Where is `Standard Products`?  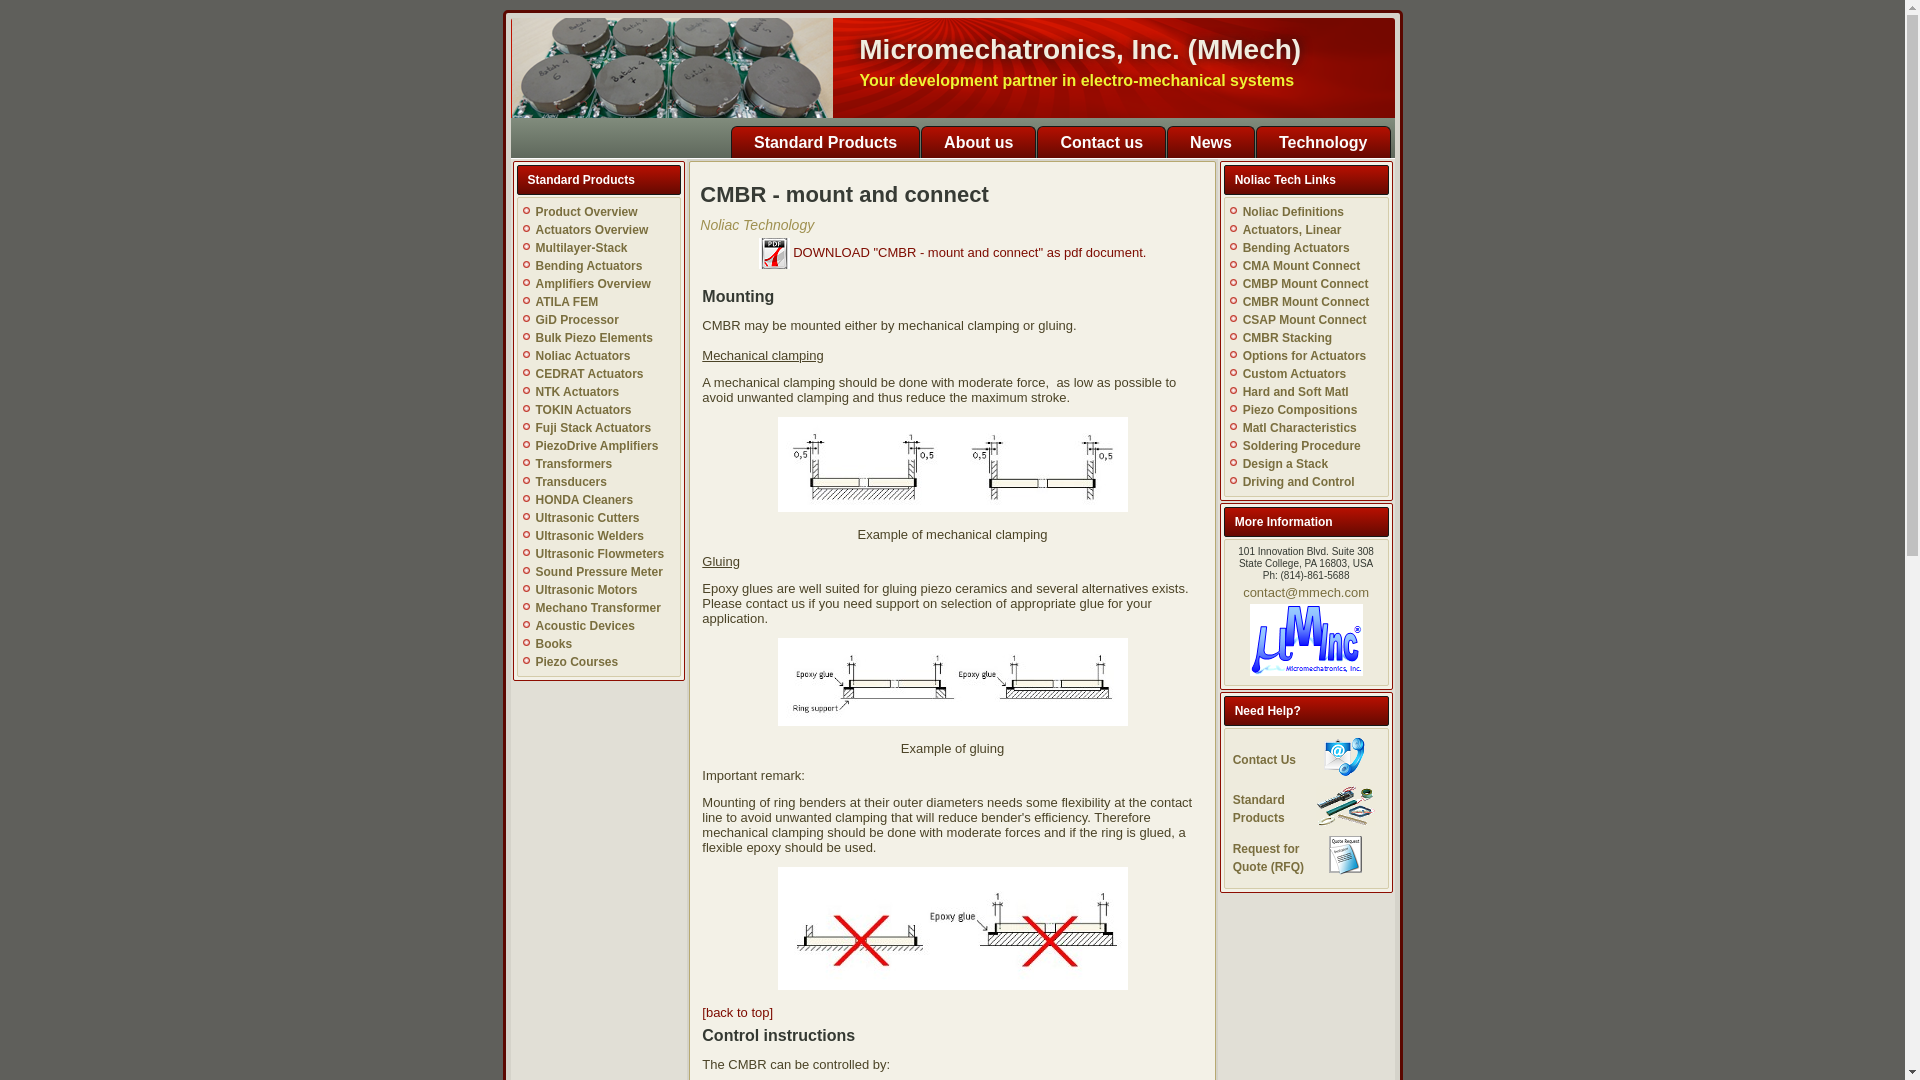
Standard Products is located at coordinates (825, 142).